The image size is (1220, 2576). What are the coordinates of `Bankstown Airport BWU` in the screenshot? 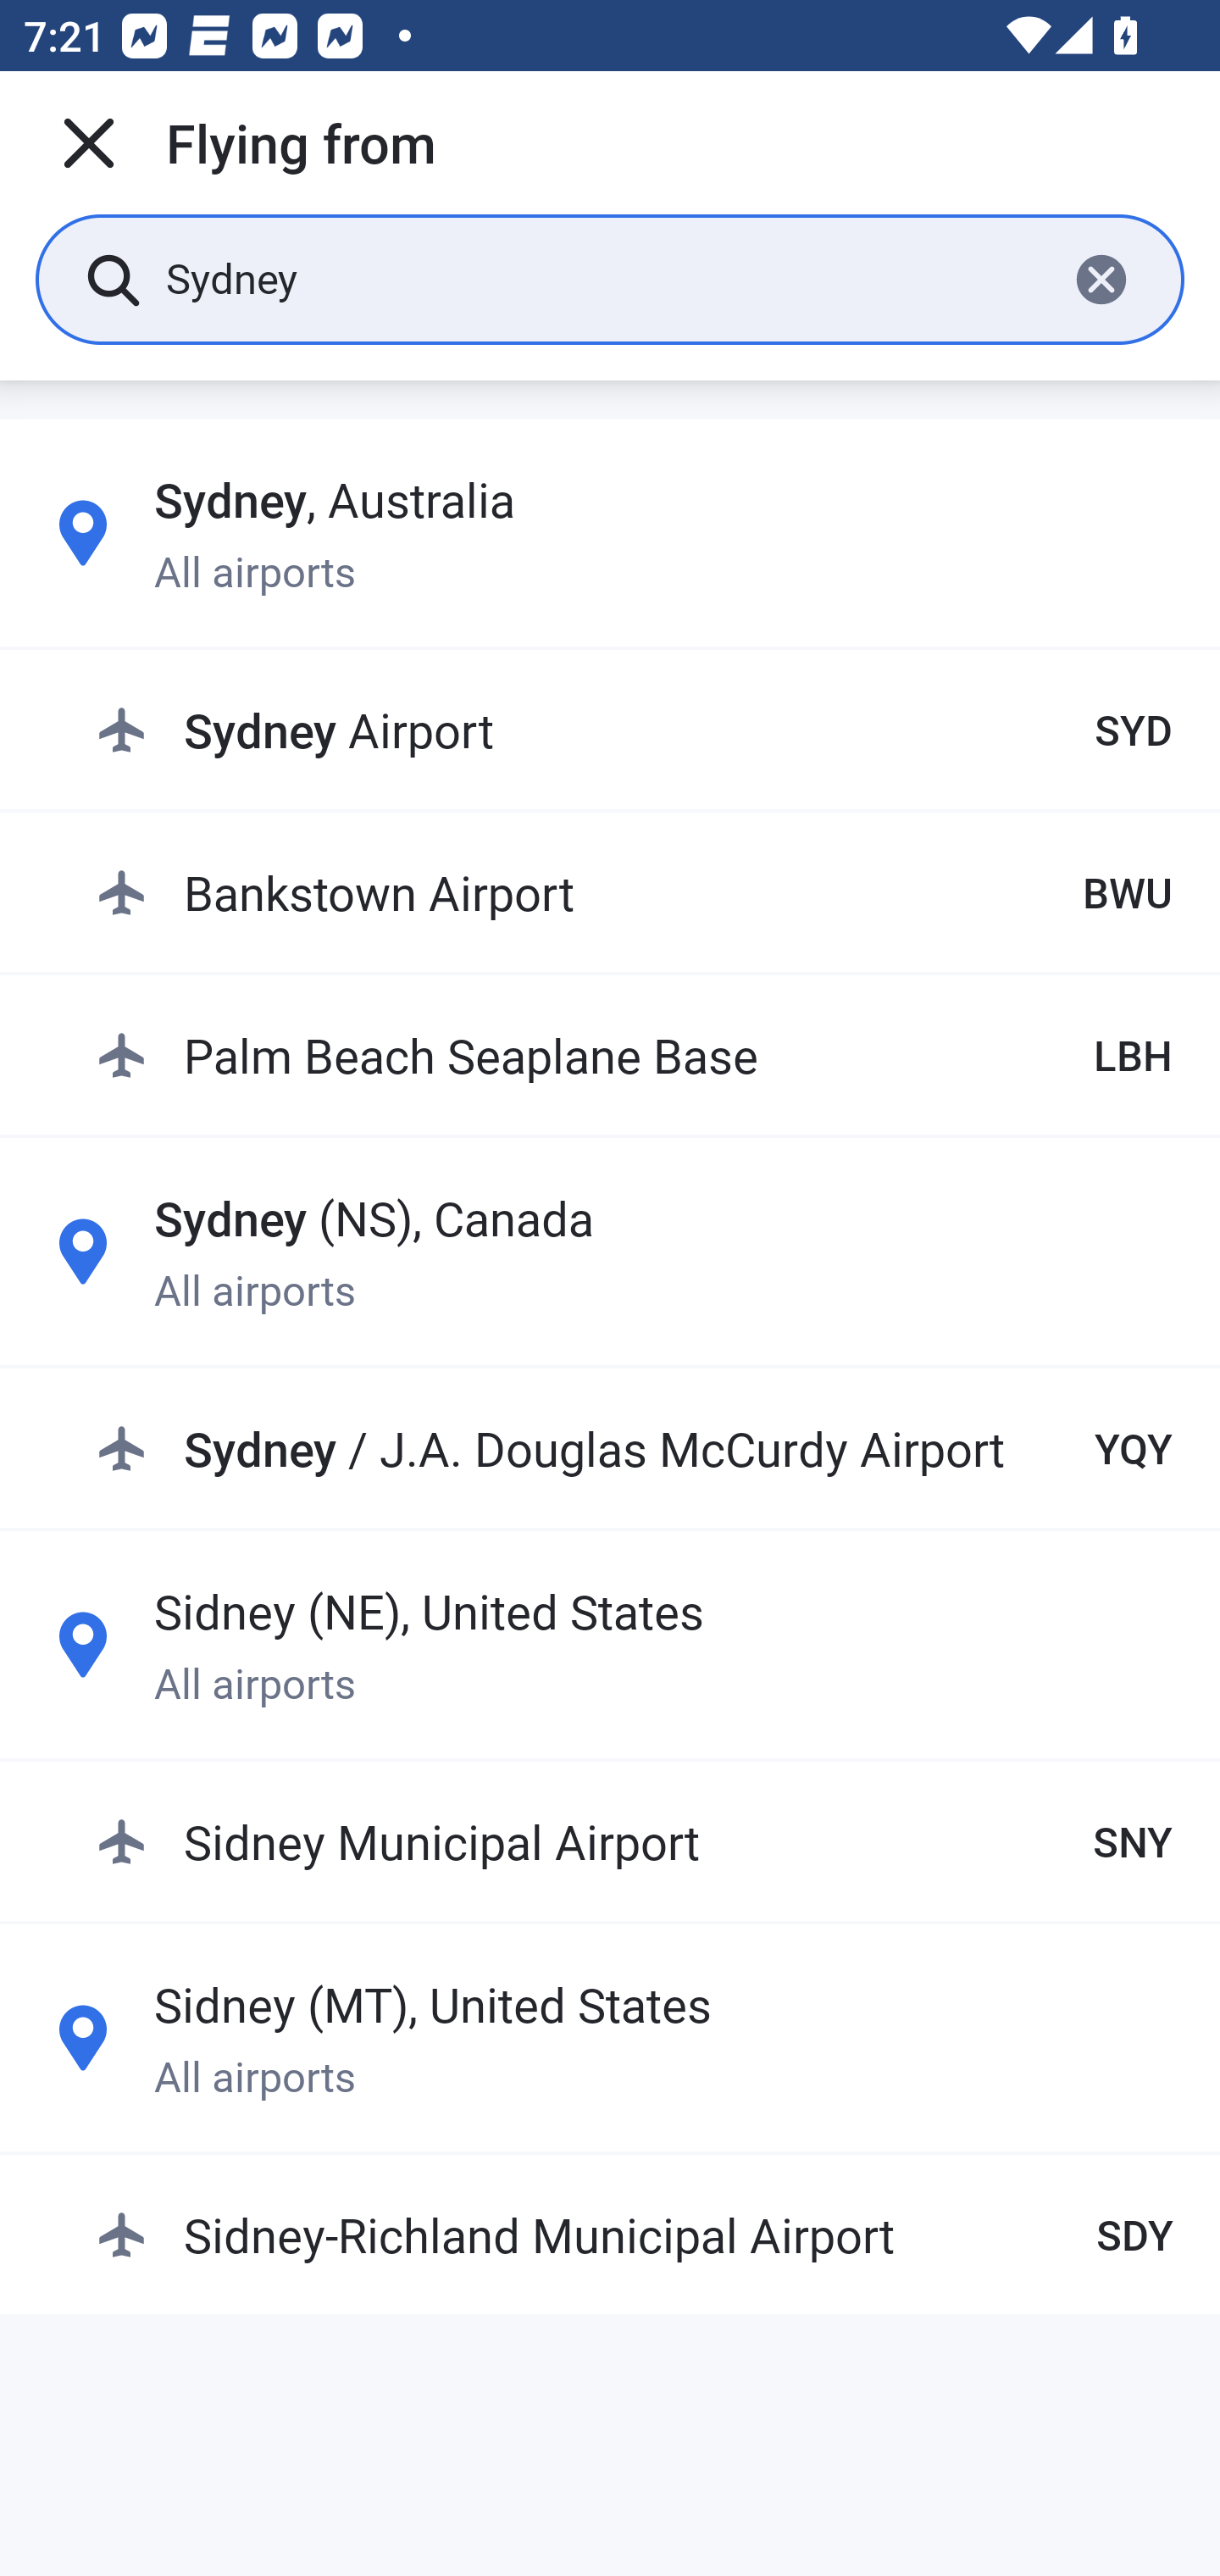 It's located at (634, 891).